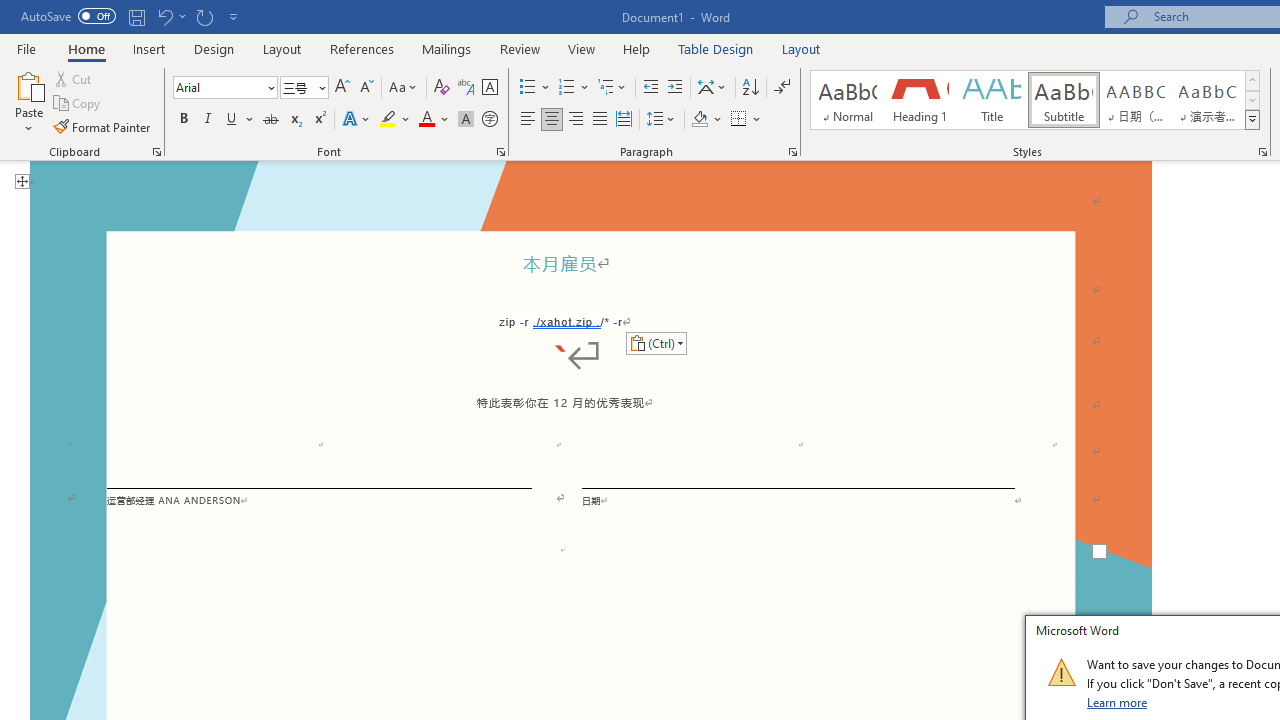 This screenshot has width=1280, height=720. What do you see at coordinates (699, 120) in the screenshot?
I see `Shading RGB(0, 0, 0)` at bounding box center [699, 120].